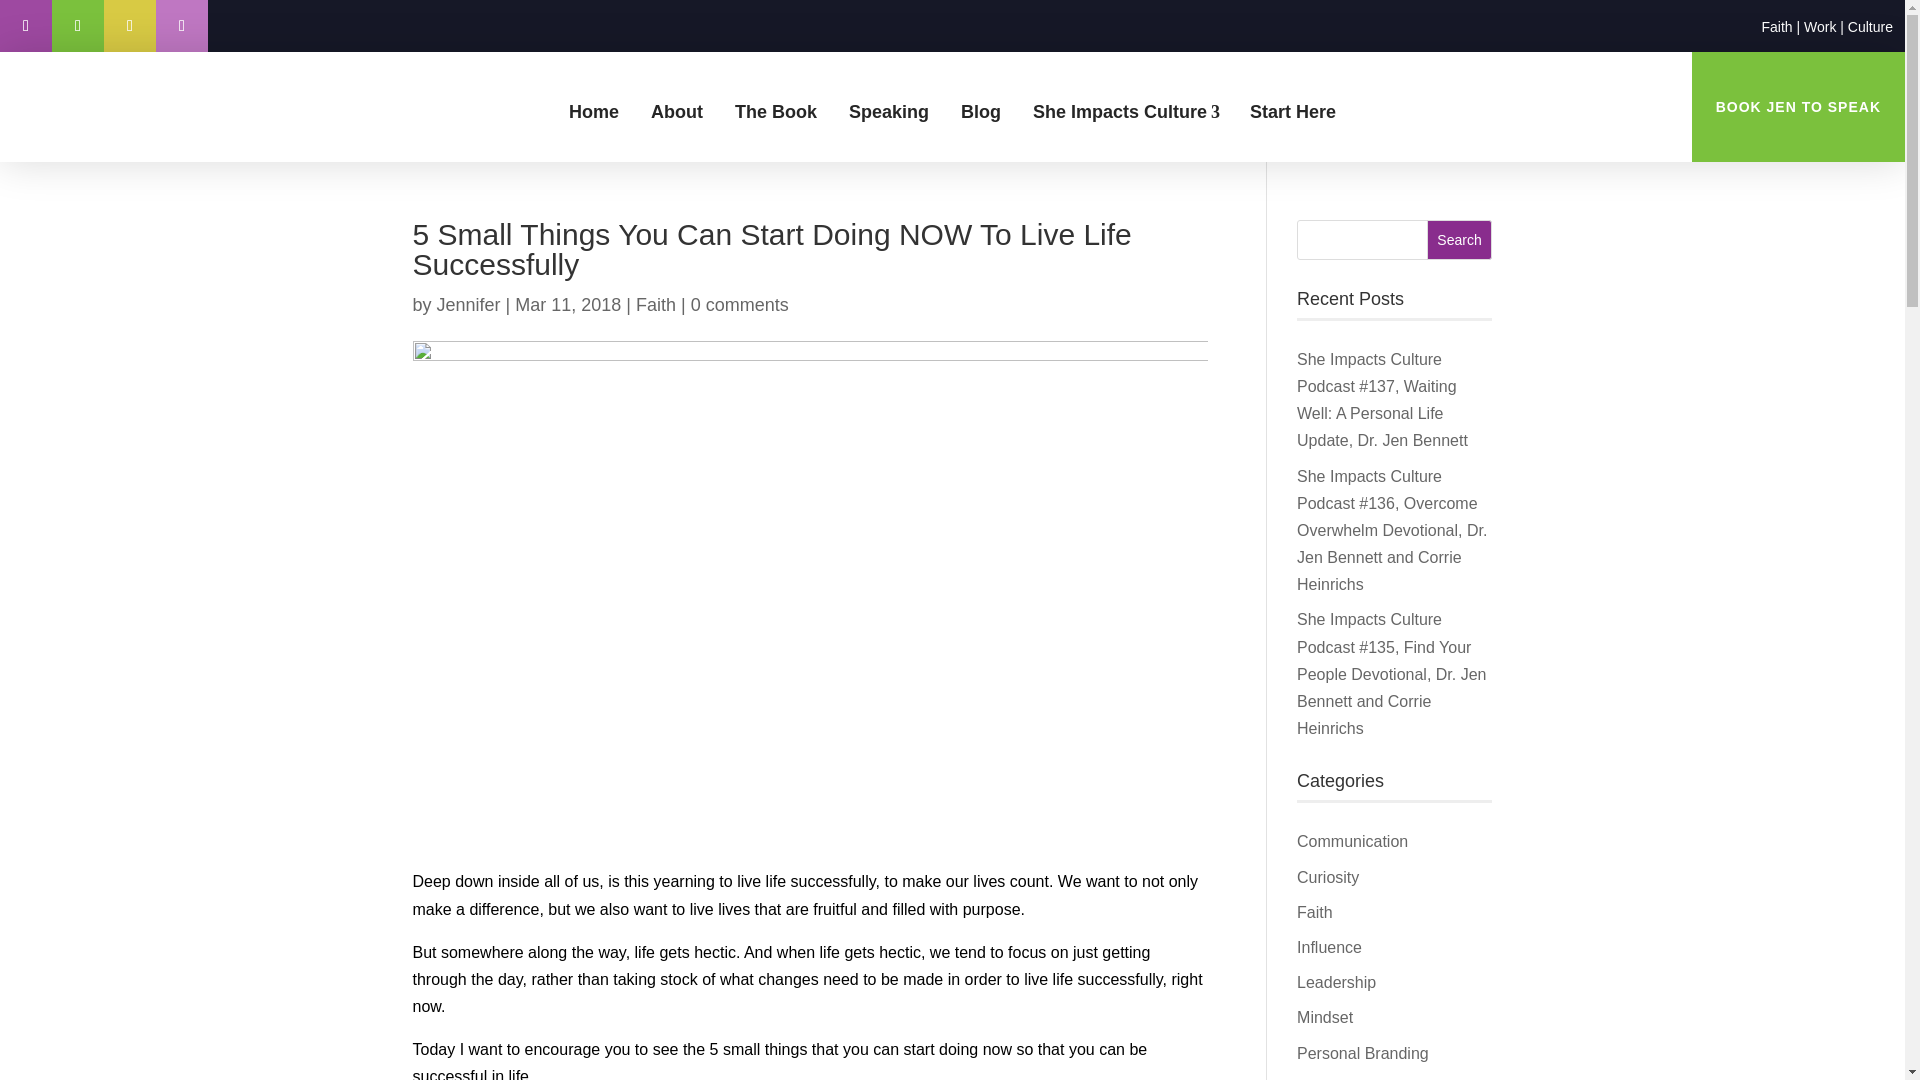 The image size is (1920, 1080). Describe the element at coordinates (655, 304) in the screenshot. I see `Faith` at that location.